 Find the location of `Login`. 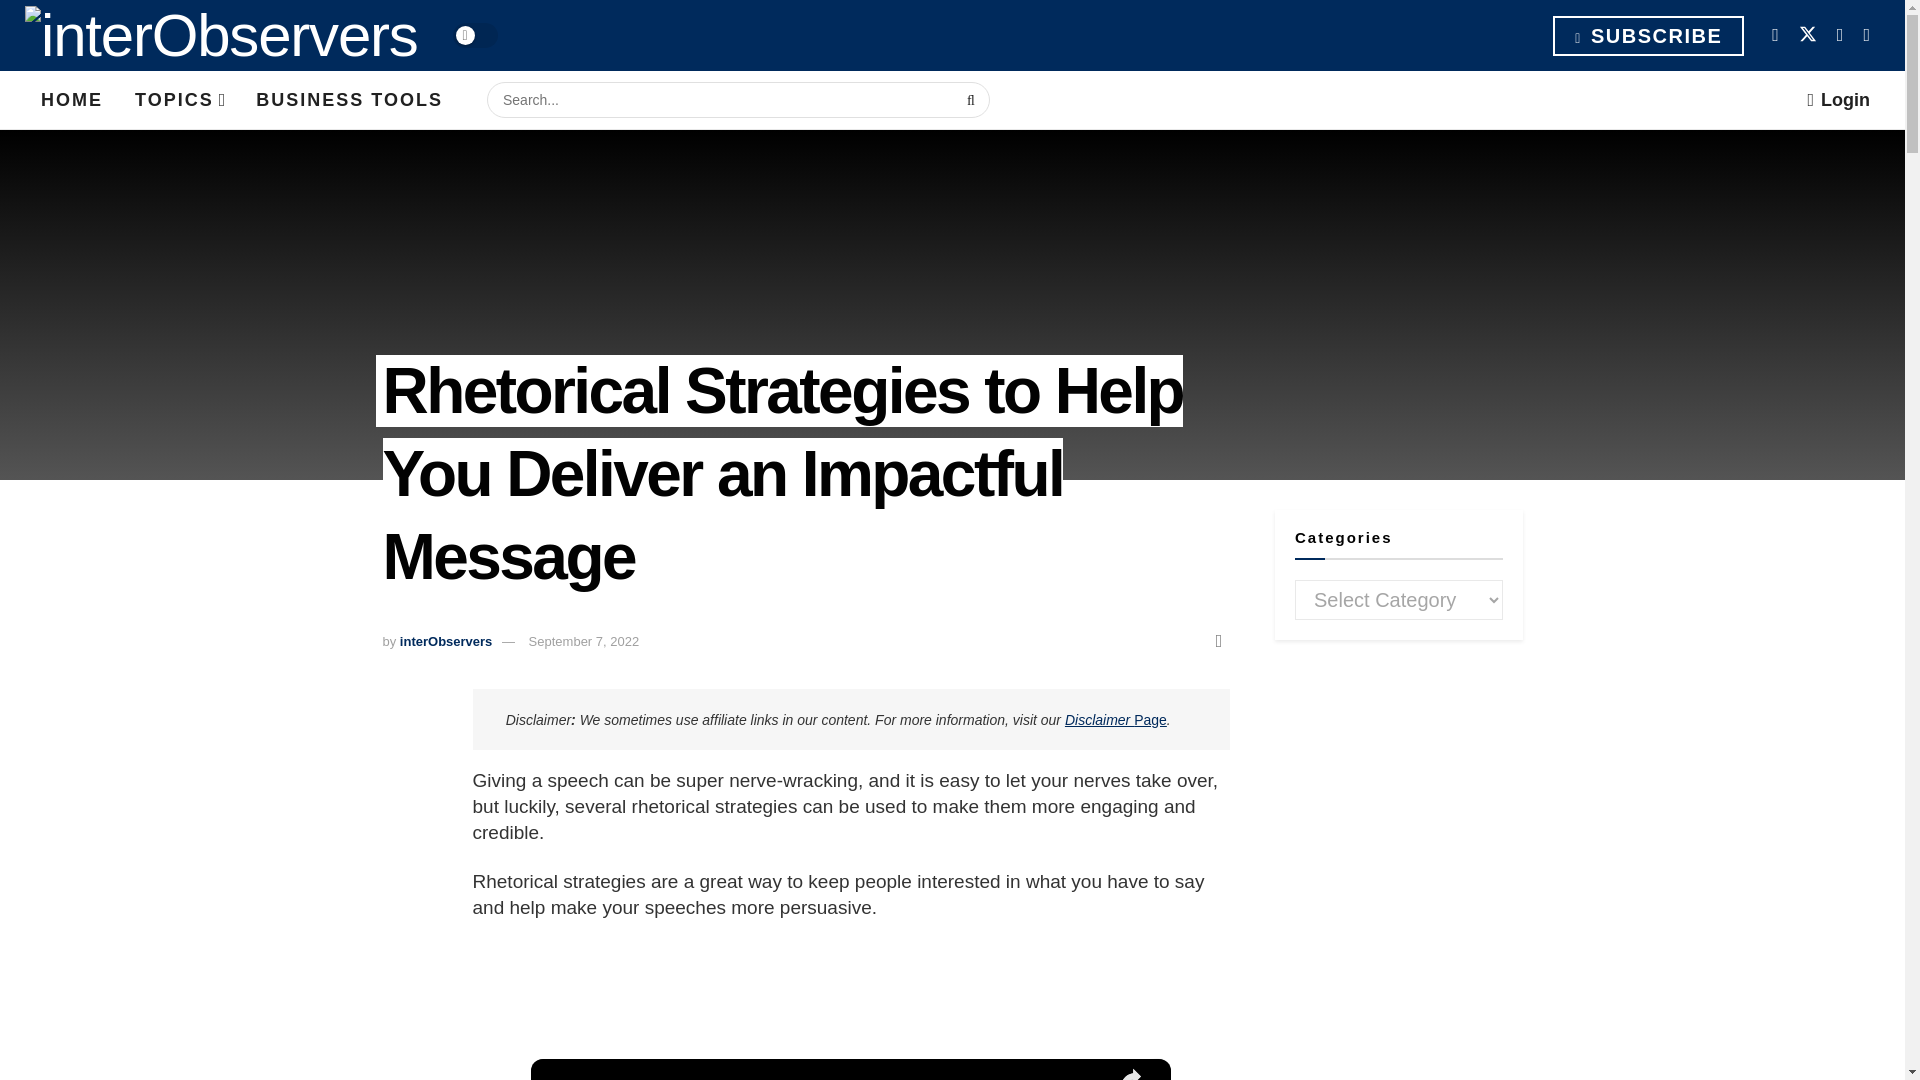

Login is located at coordinates (1838, 100).